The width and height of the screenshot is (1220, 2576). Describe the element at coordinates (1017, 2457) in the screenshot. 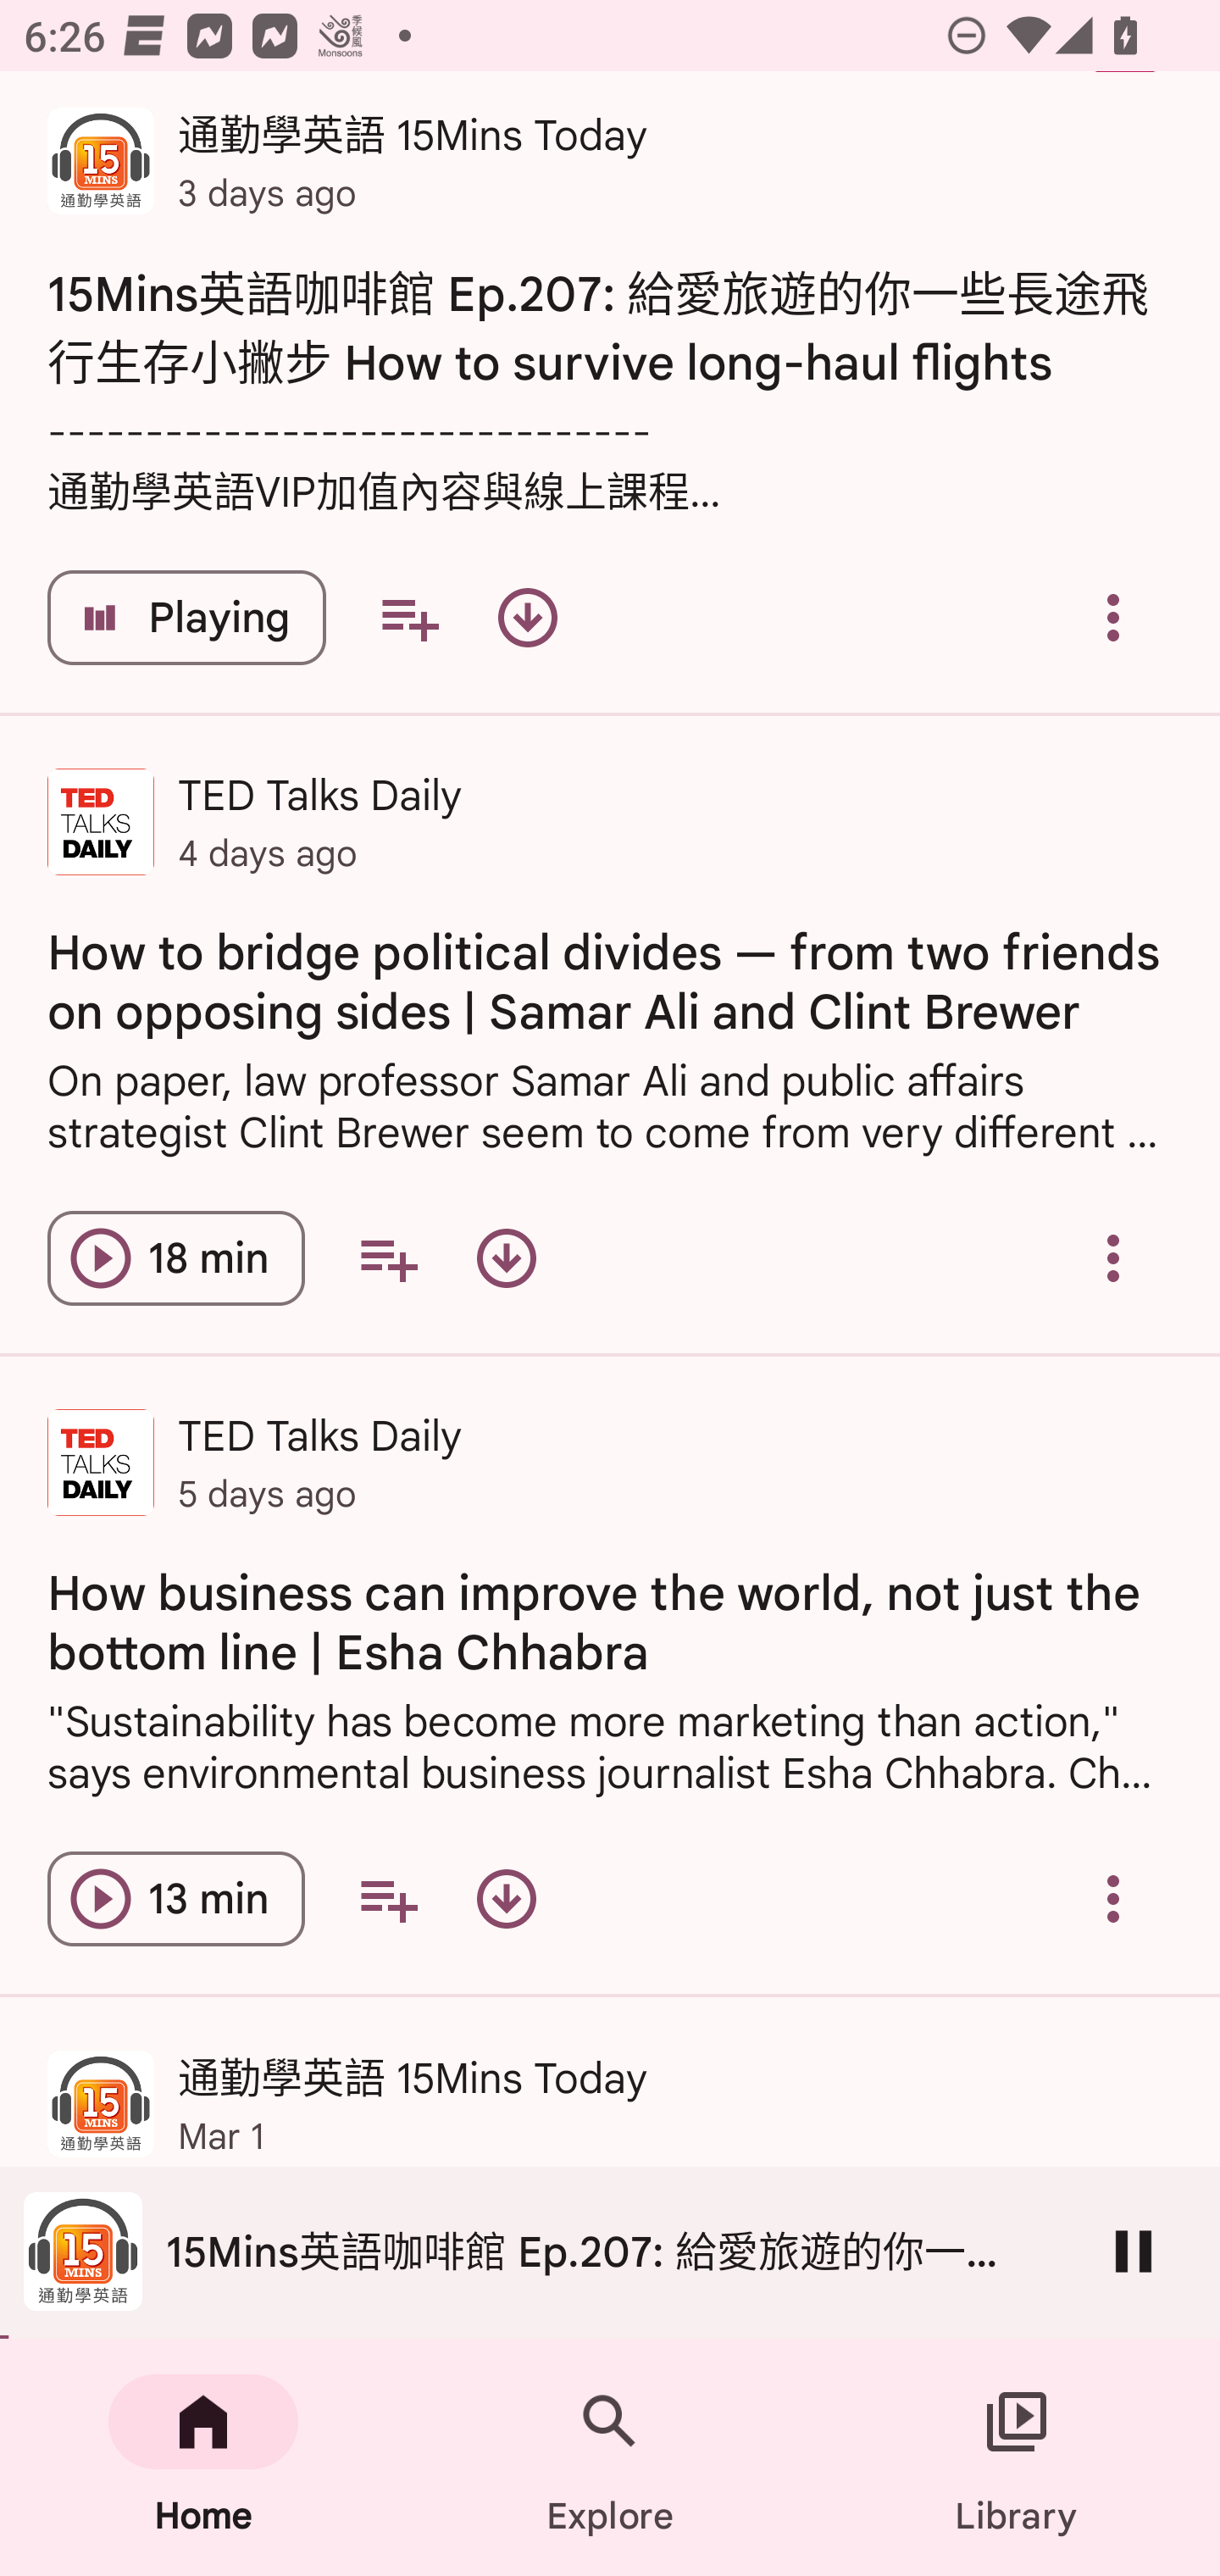

I see `Library` at that location.